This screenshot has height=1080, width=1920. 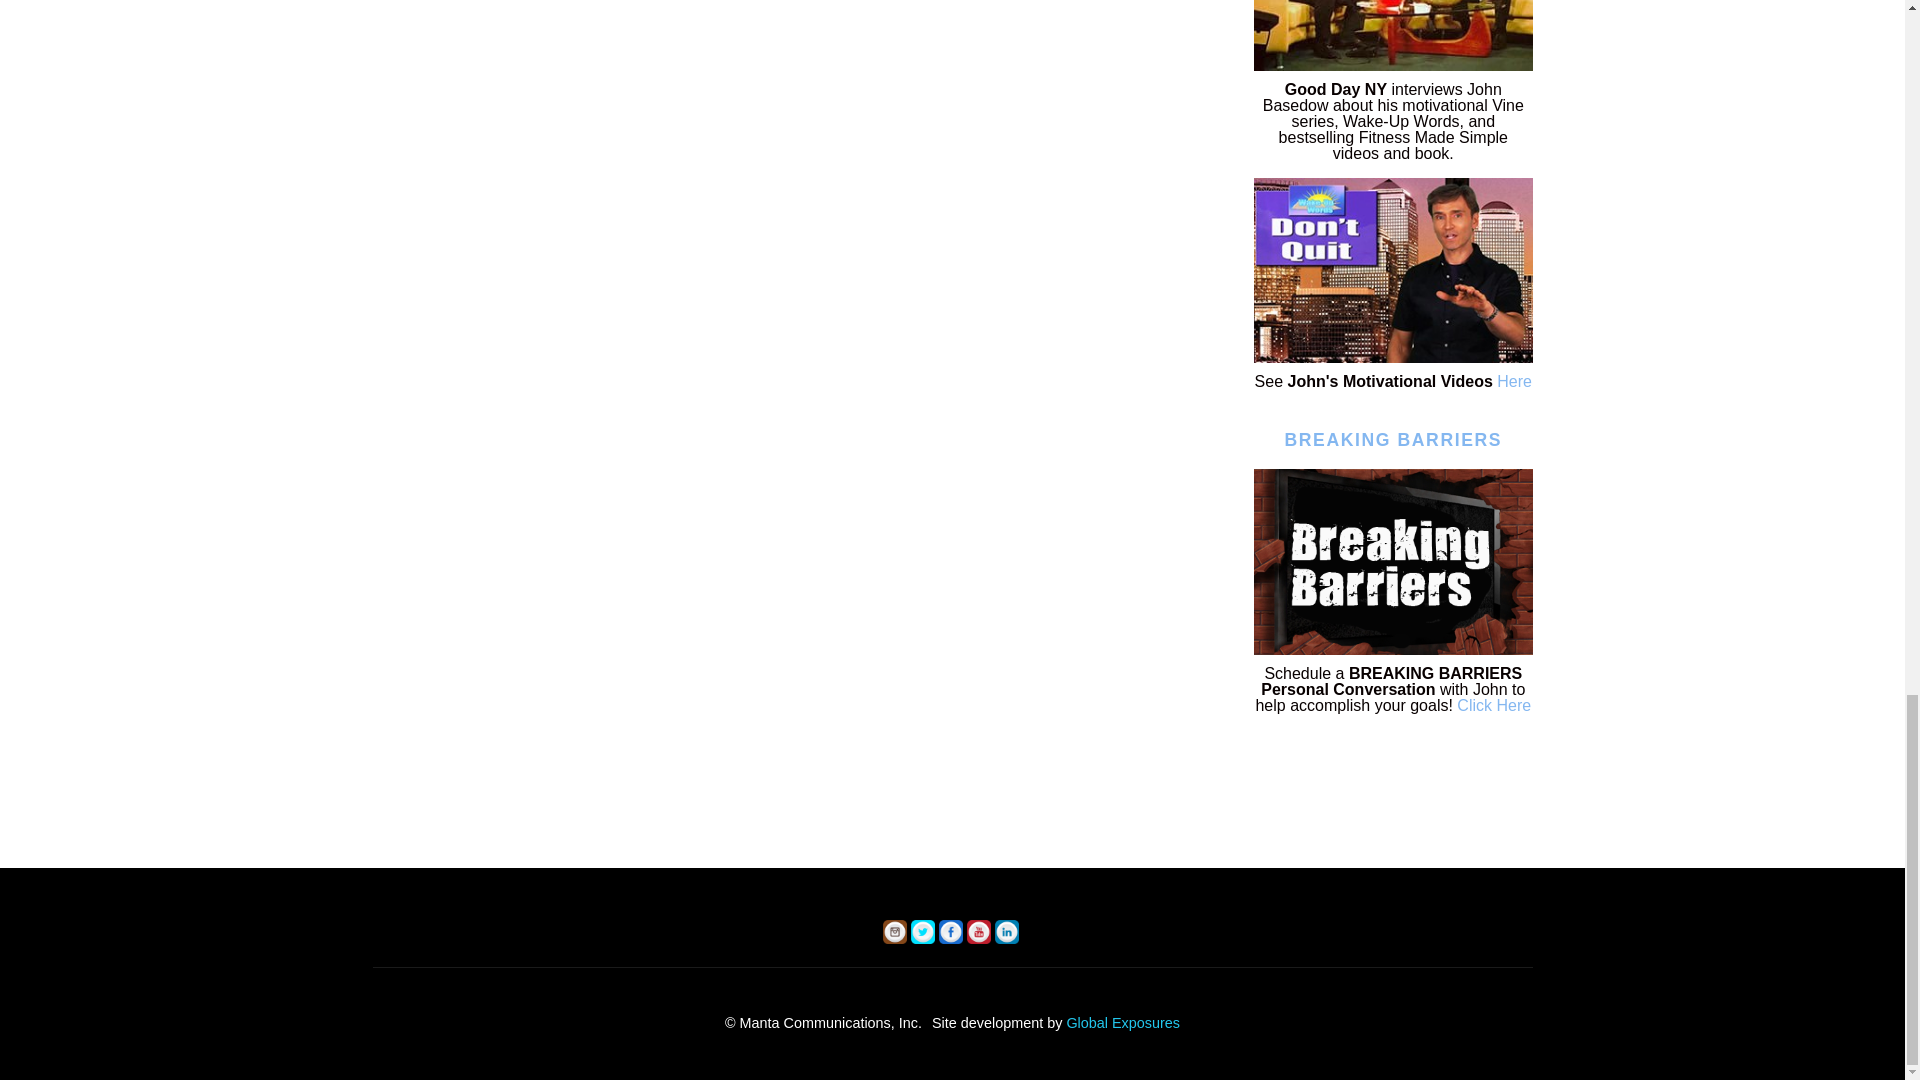 I want to click on Here, so click(x=1514, y=380).